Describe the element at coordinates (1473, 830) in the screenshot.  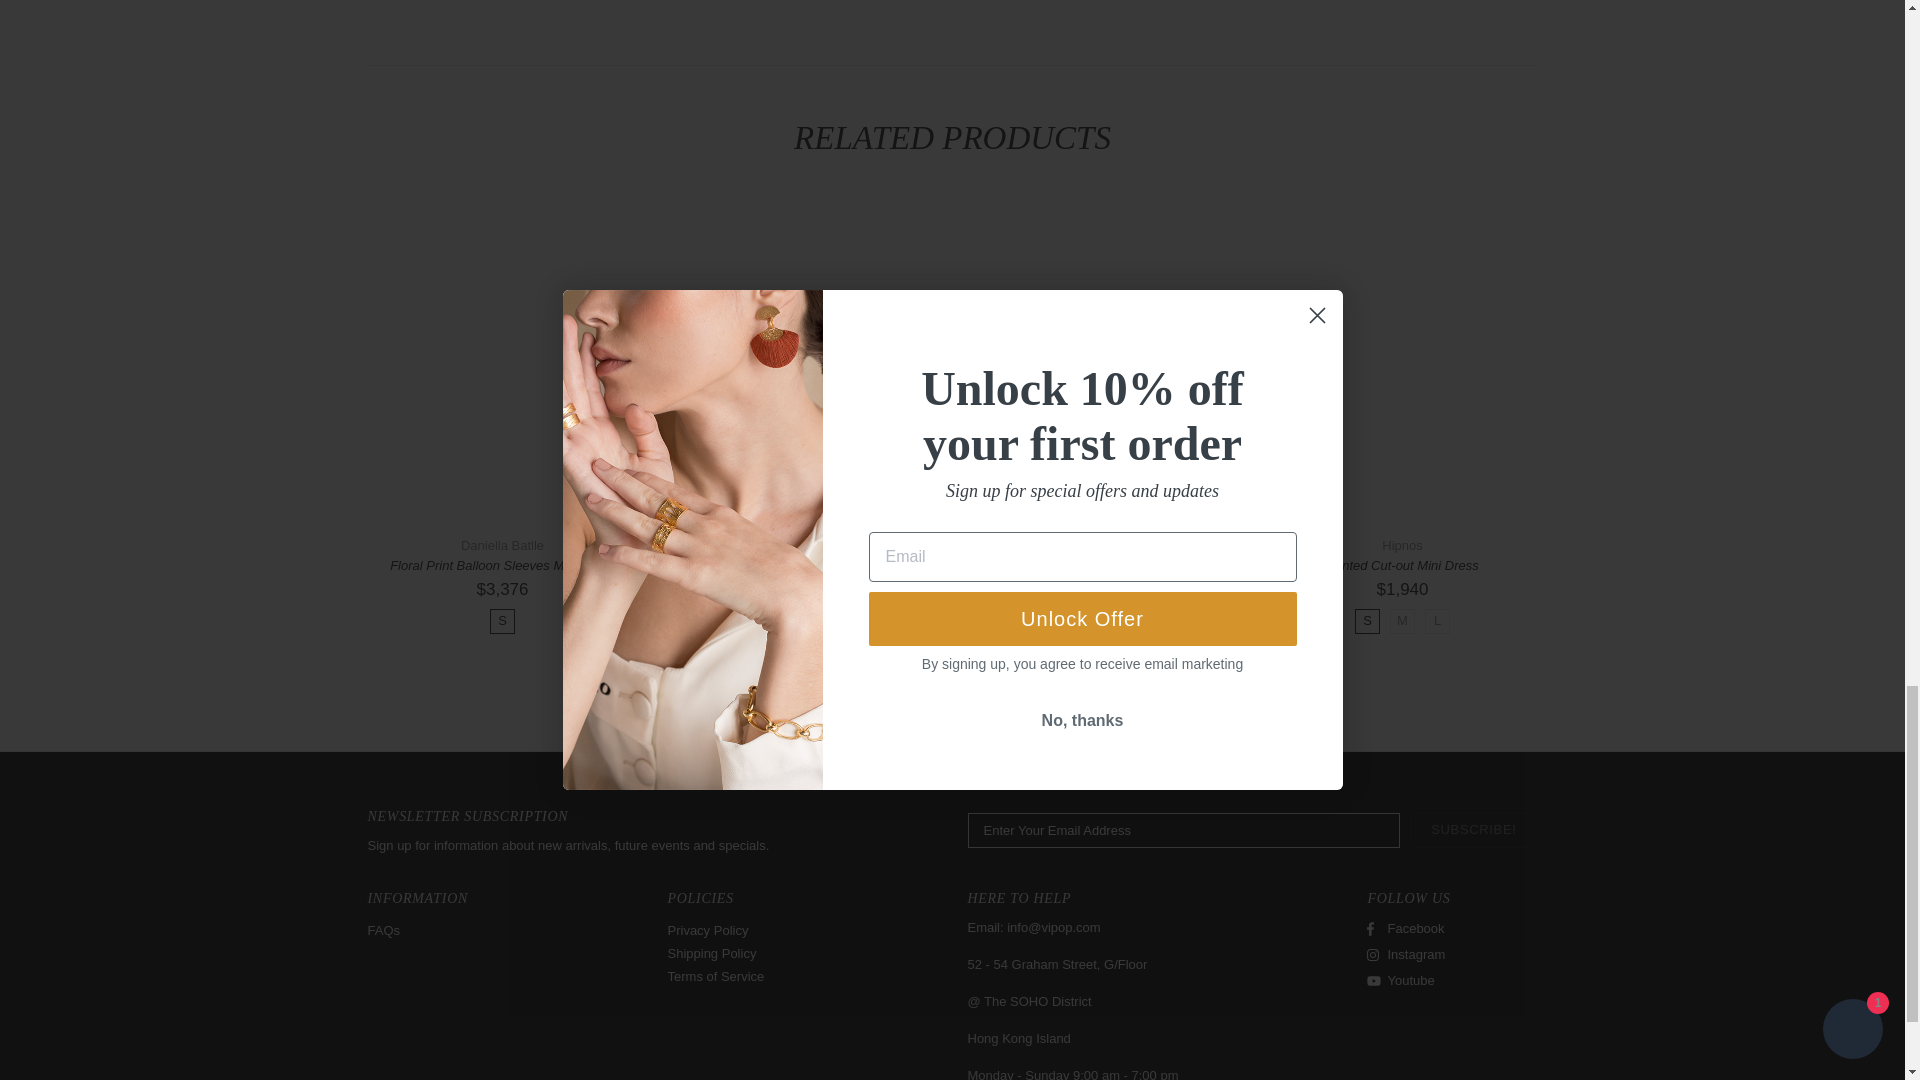
I see `SUBSCRIBE!` at that location.